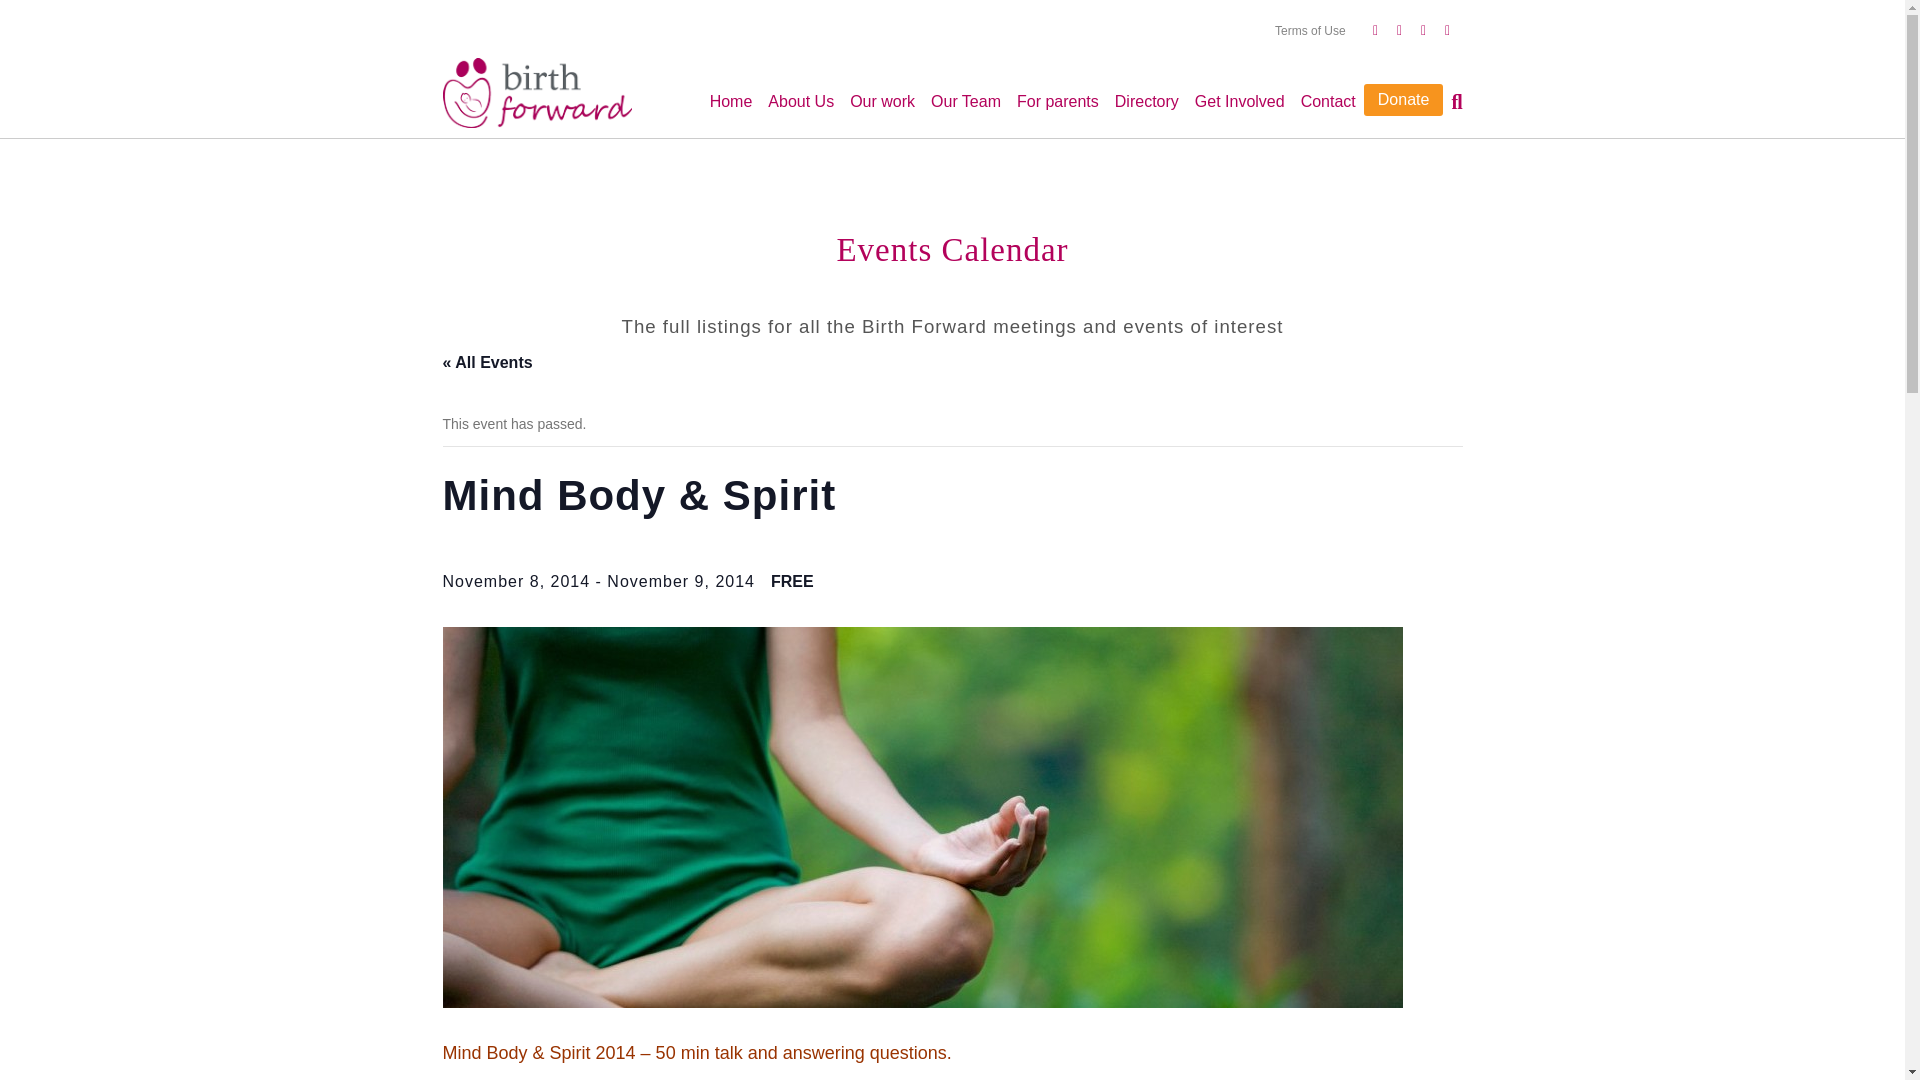  I want to click on Email, so click(1438, 29).